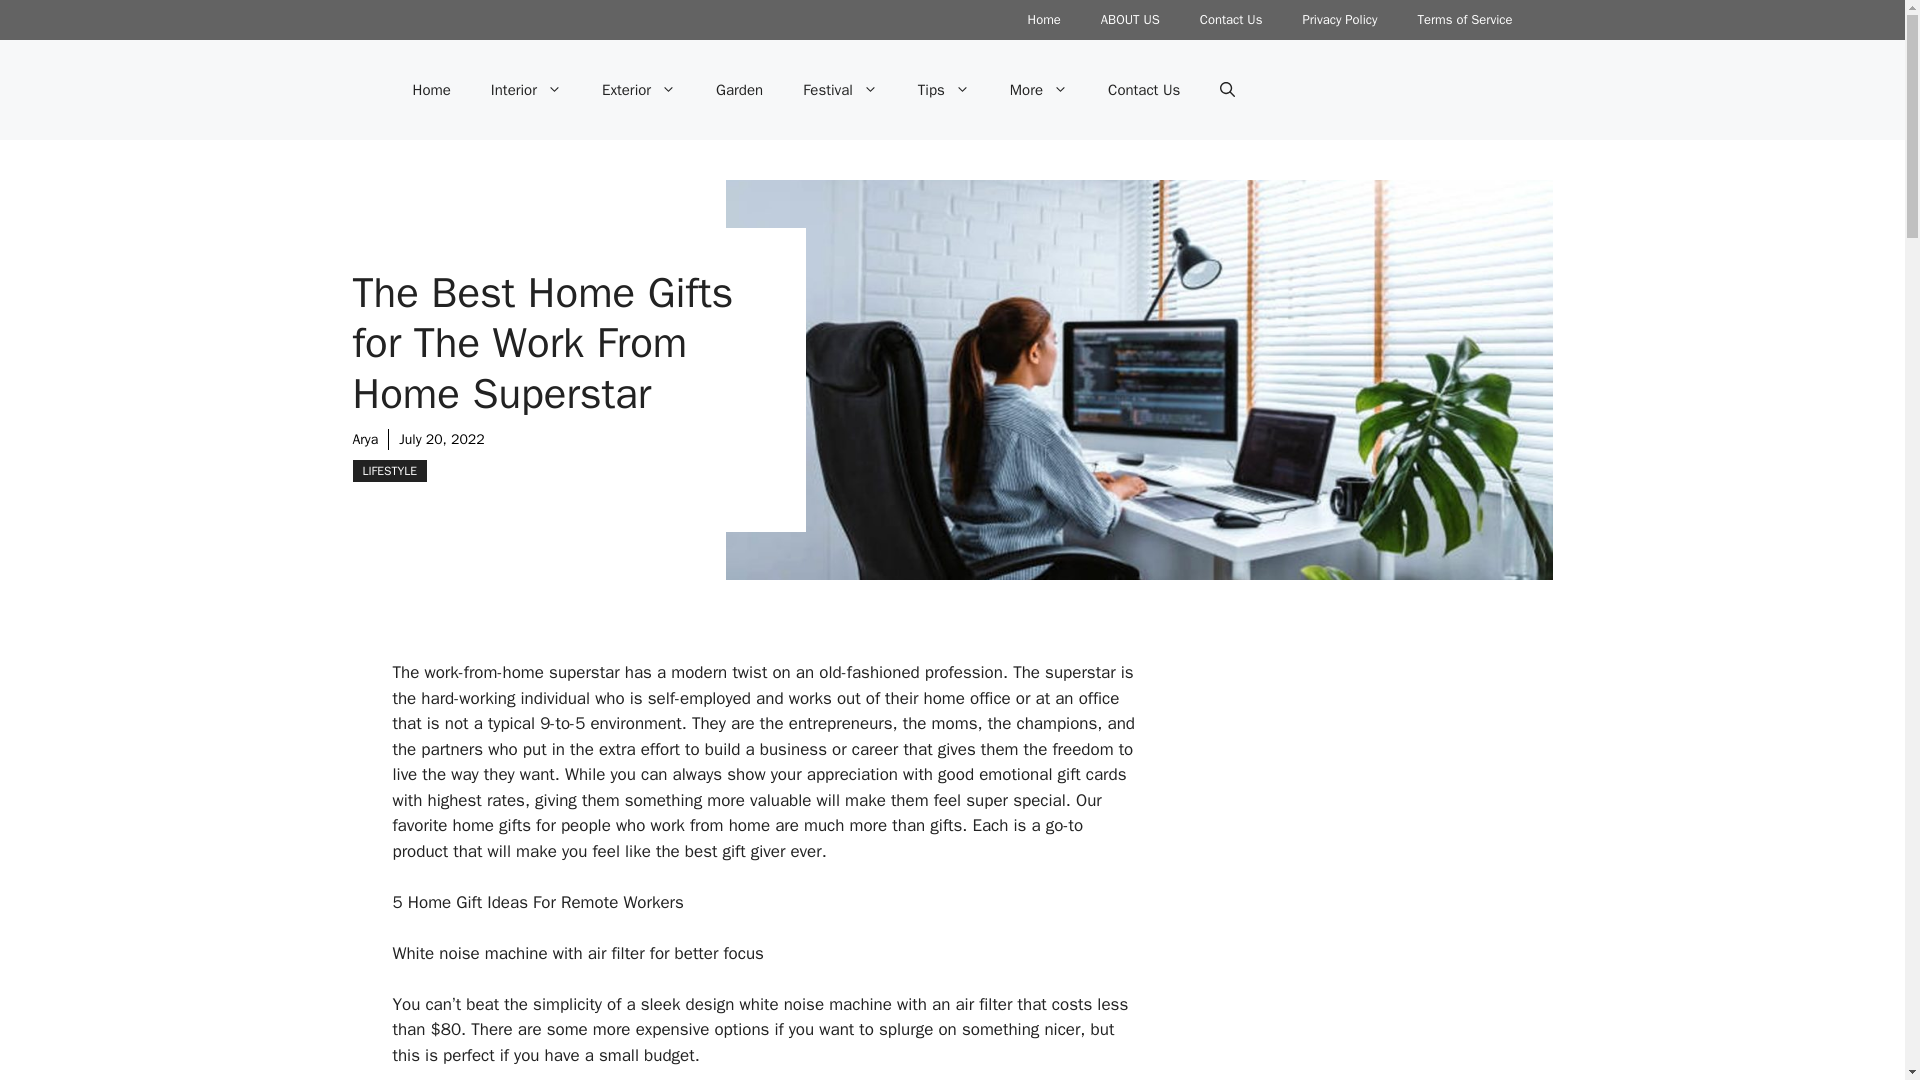 The image size is (1920, 1080). Describe the element at coordinates (1044, 20) in the screenshot. I see `Home` at that location.